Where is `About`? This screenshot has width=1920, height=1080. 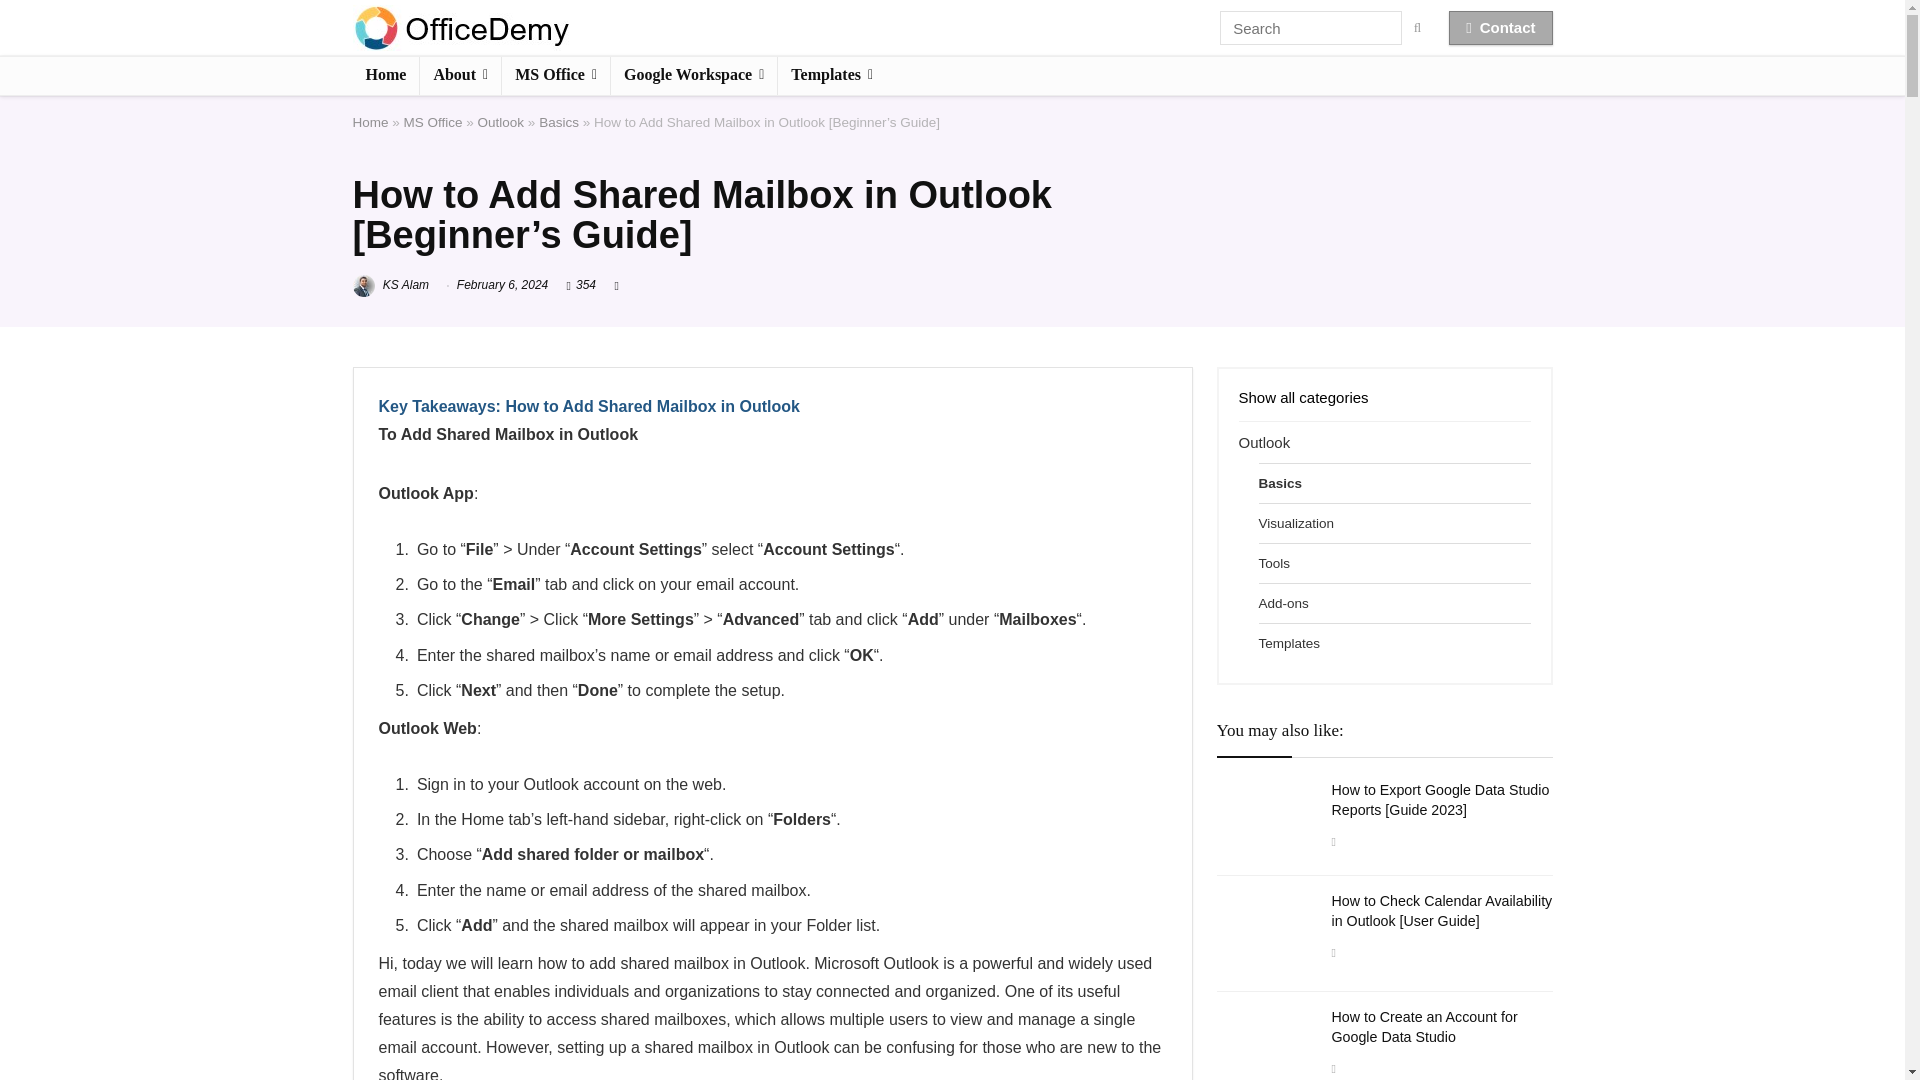 About is located at coordinates (460, 76).